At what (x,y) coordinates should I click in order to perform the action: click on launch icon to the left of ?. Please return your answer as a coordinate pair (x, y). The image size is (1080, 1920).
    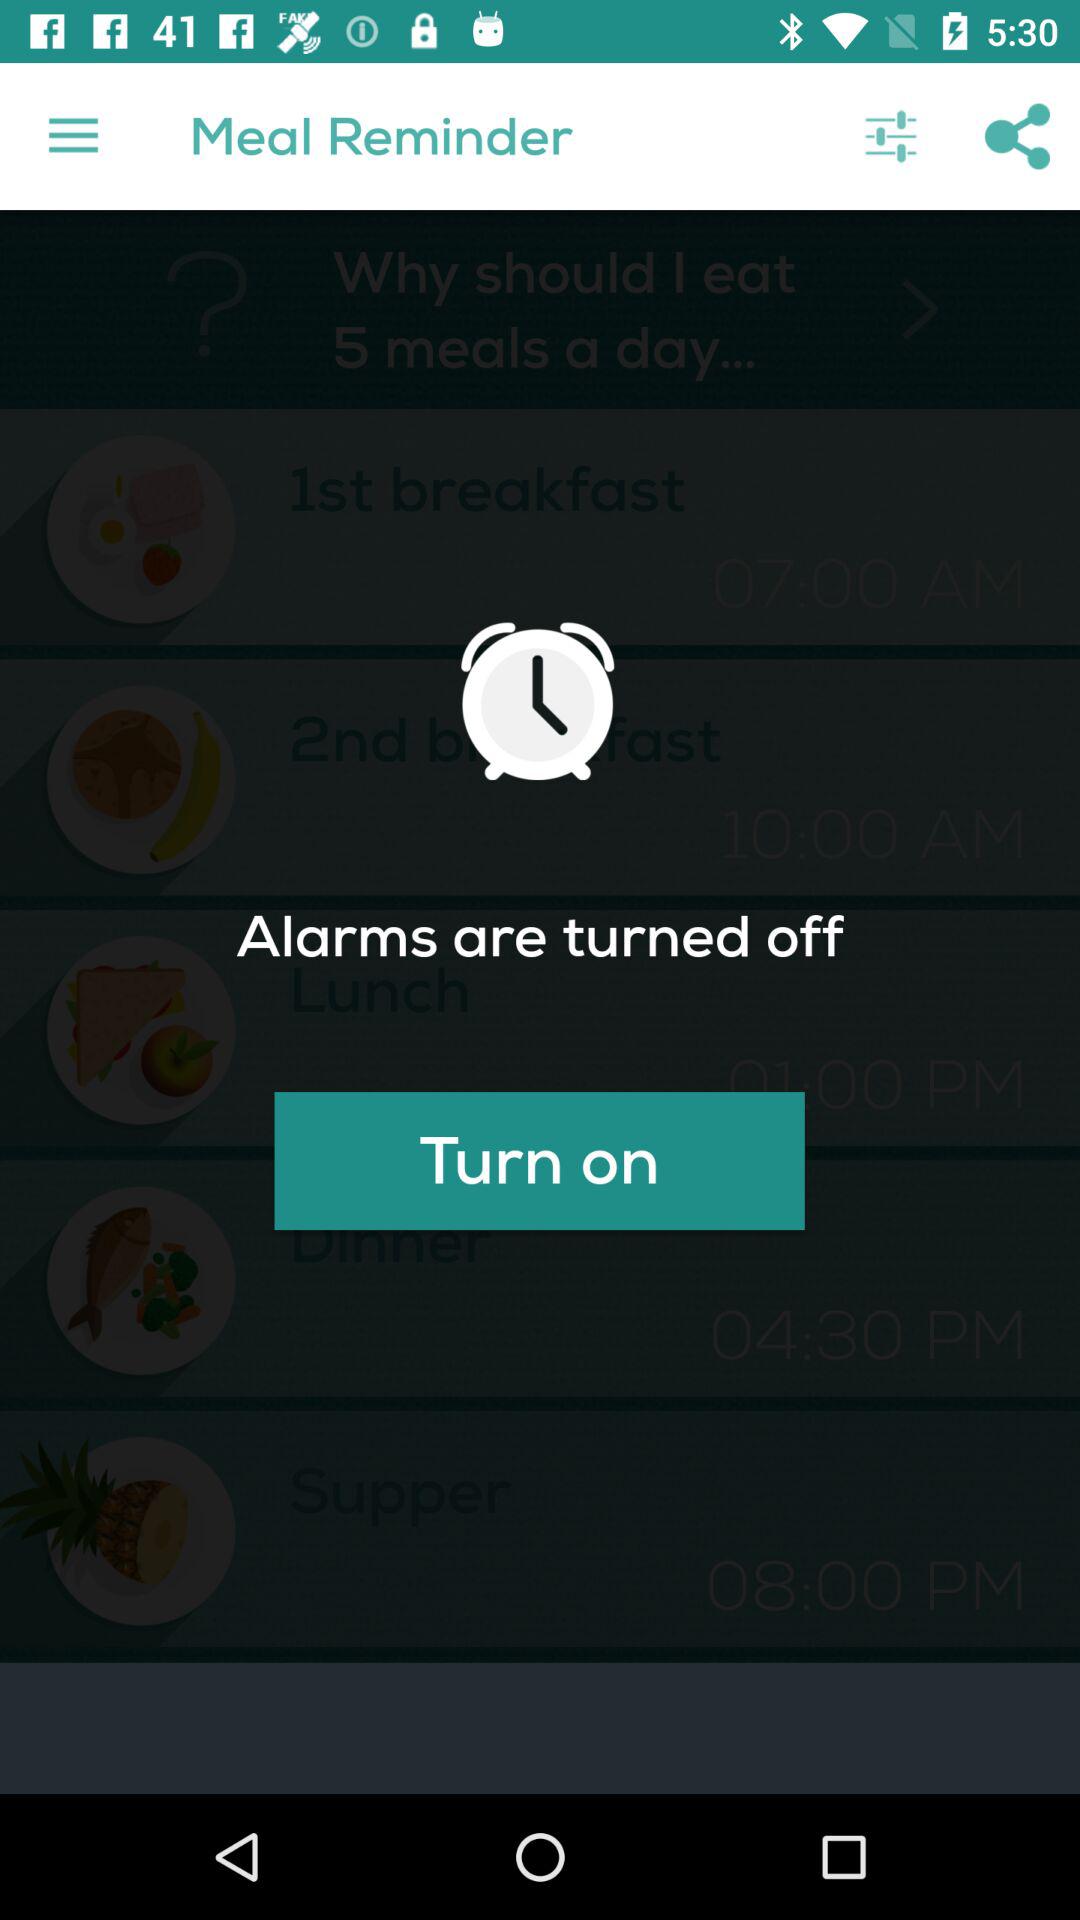
    Looking at the image, I should click on (73, 136).